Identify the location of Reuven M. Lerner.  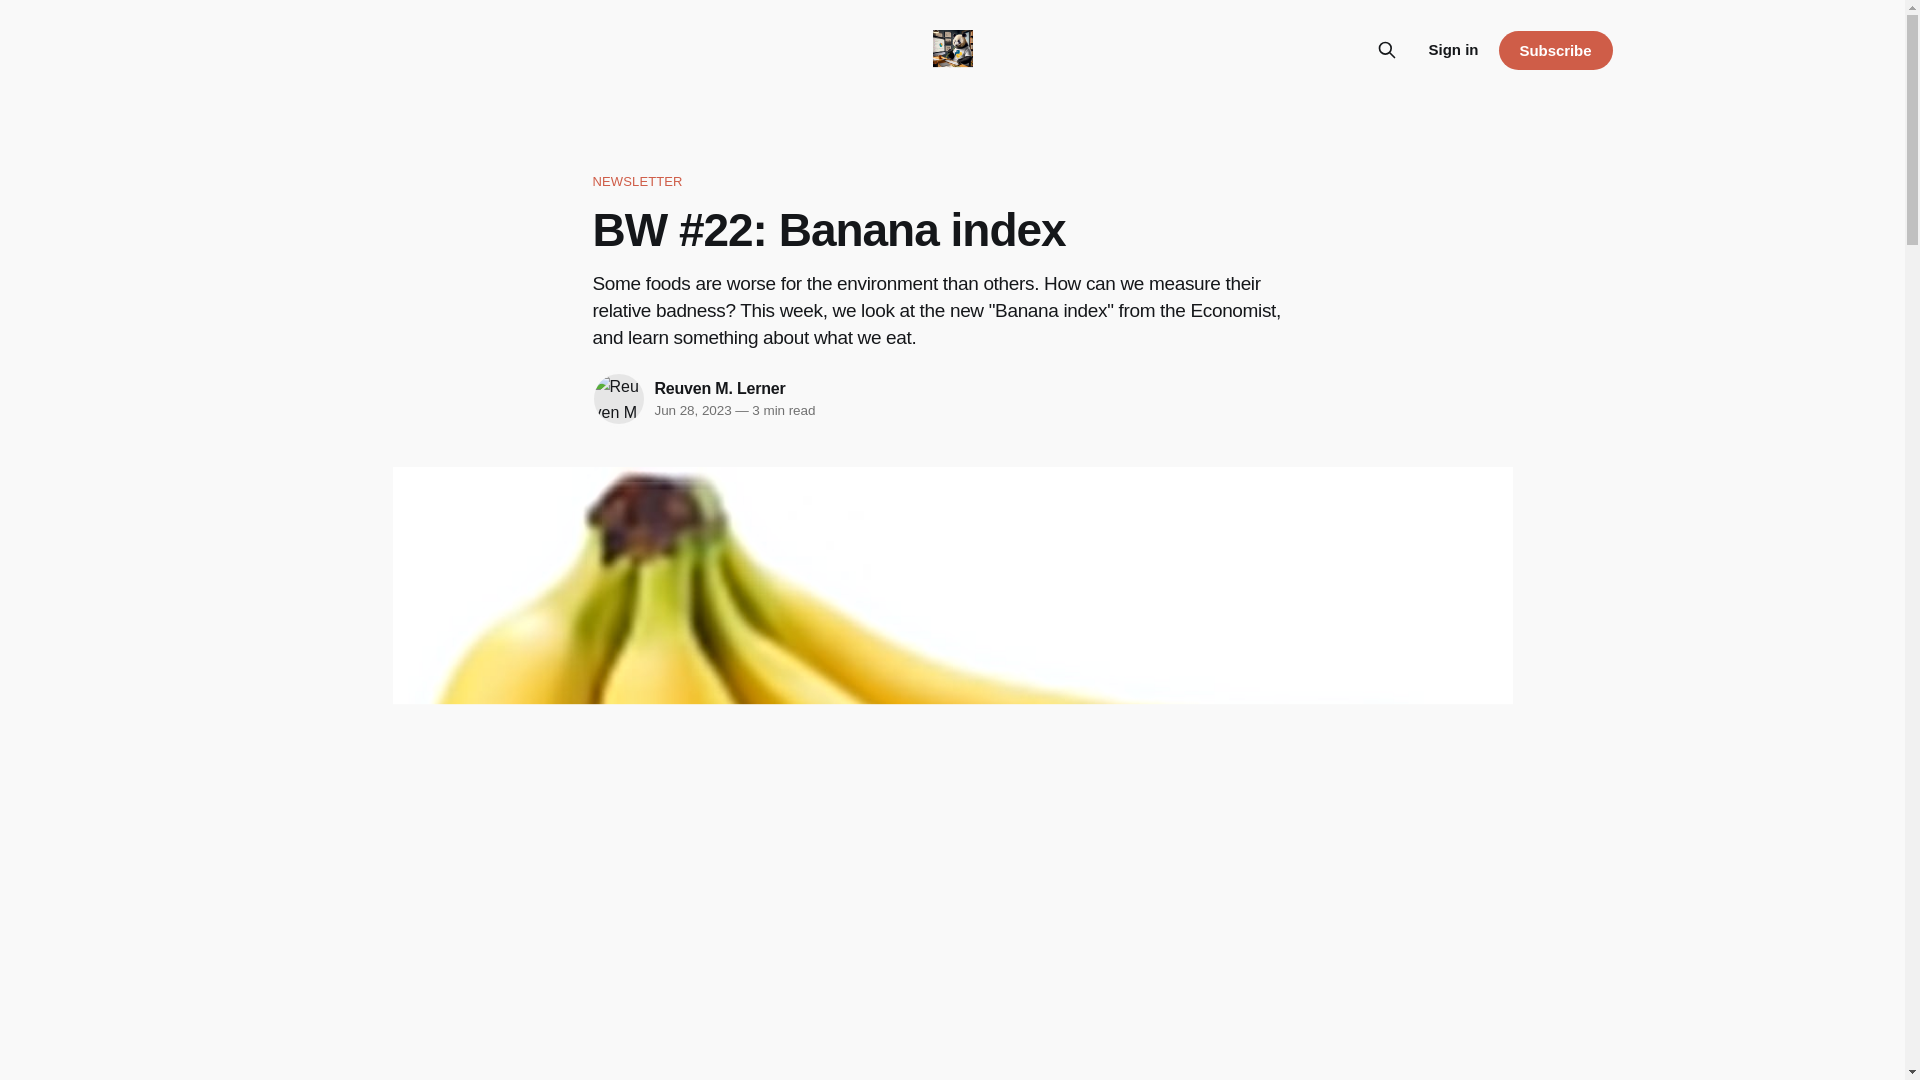
(720, 388).